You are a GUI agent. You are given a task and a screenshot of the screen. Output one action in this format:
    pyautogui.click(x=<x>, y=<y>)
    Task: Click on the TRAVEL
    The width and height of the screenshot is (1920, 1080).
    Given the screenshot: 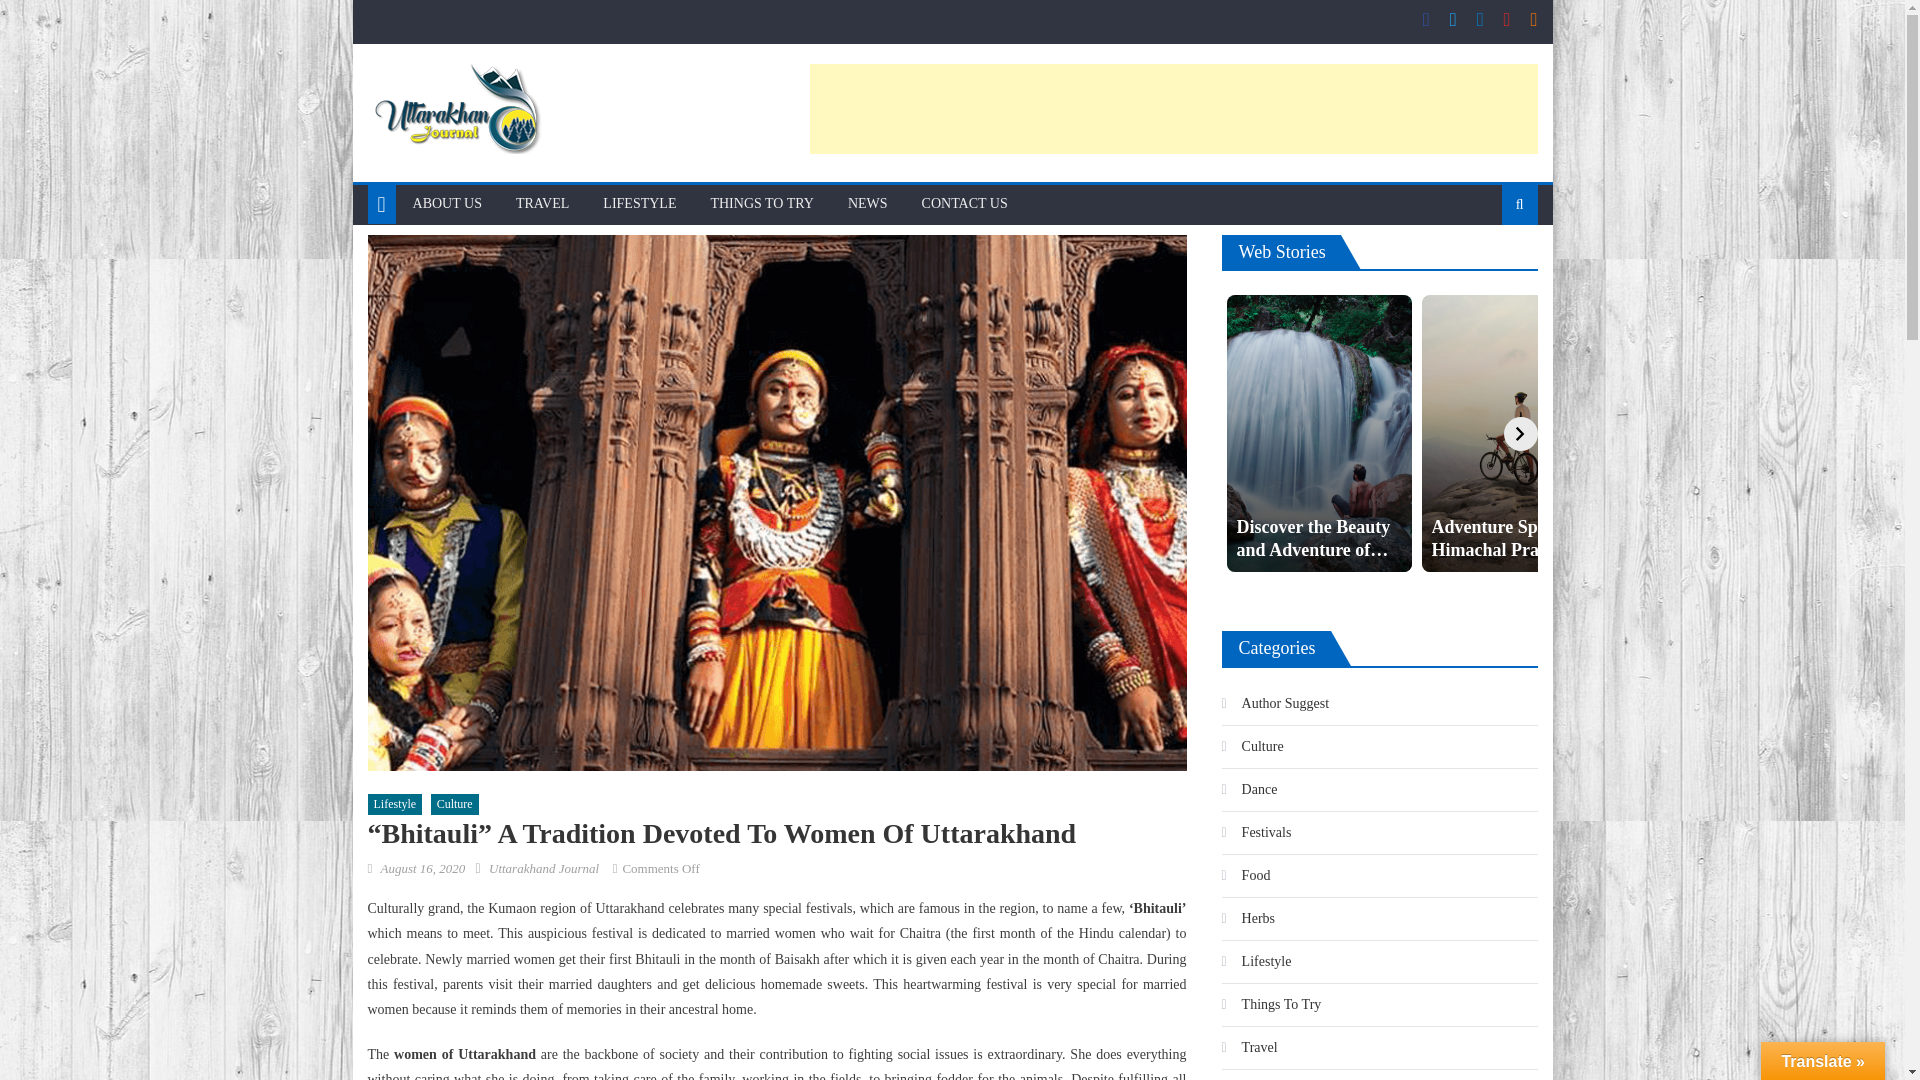 What is the action you would take?
    pyautogui.click(x=542, y=203)
    